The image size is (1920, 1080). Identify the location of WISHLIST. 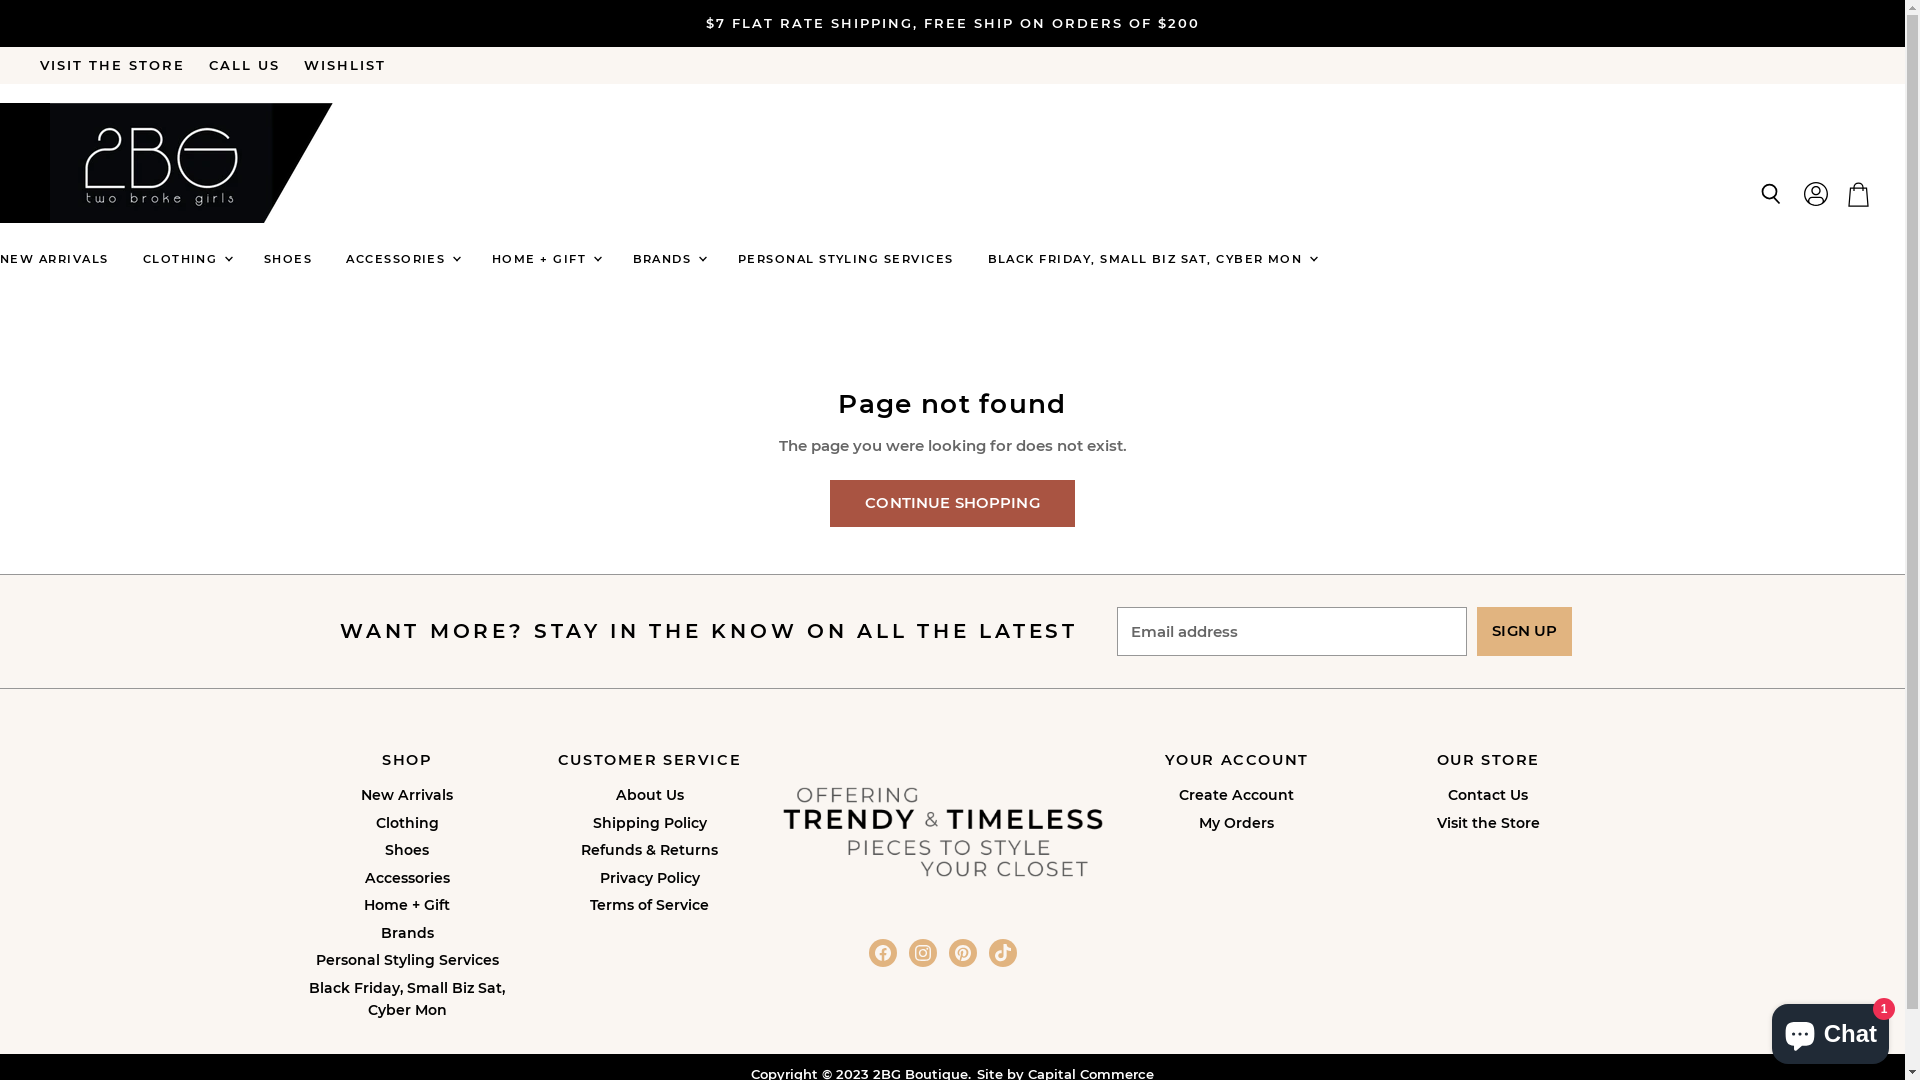
(345, 66).